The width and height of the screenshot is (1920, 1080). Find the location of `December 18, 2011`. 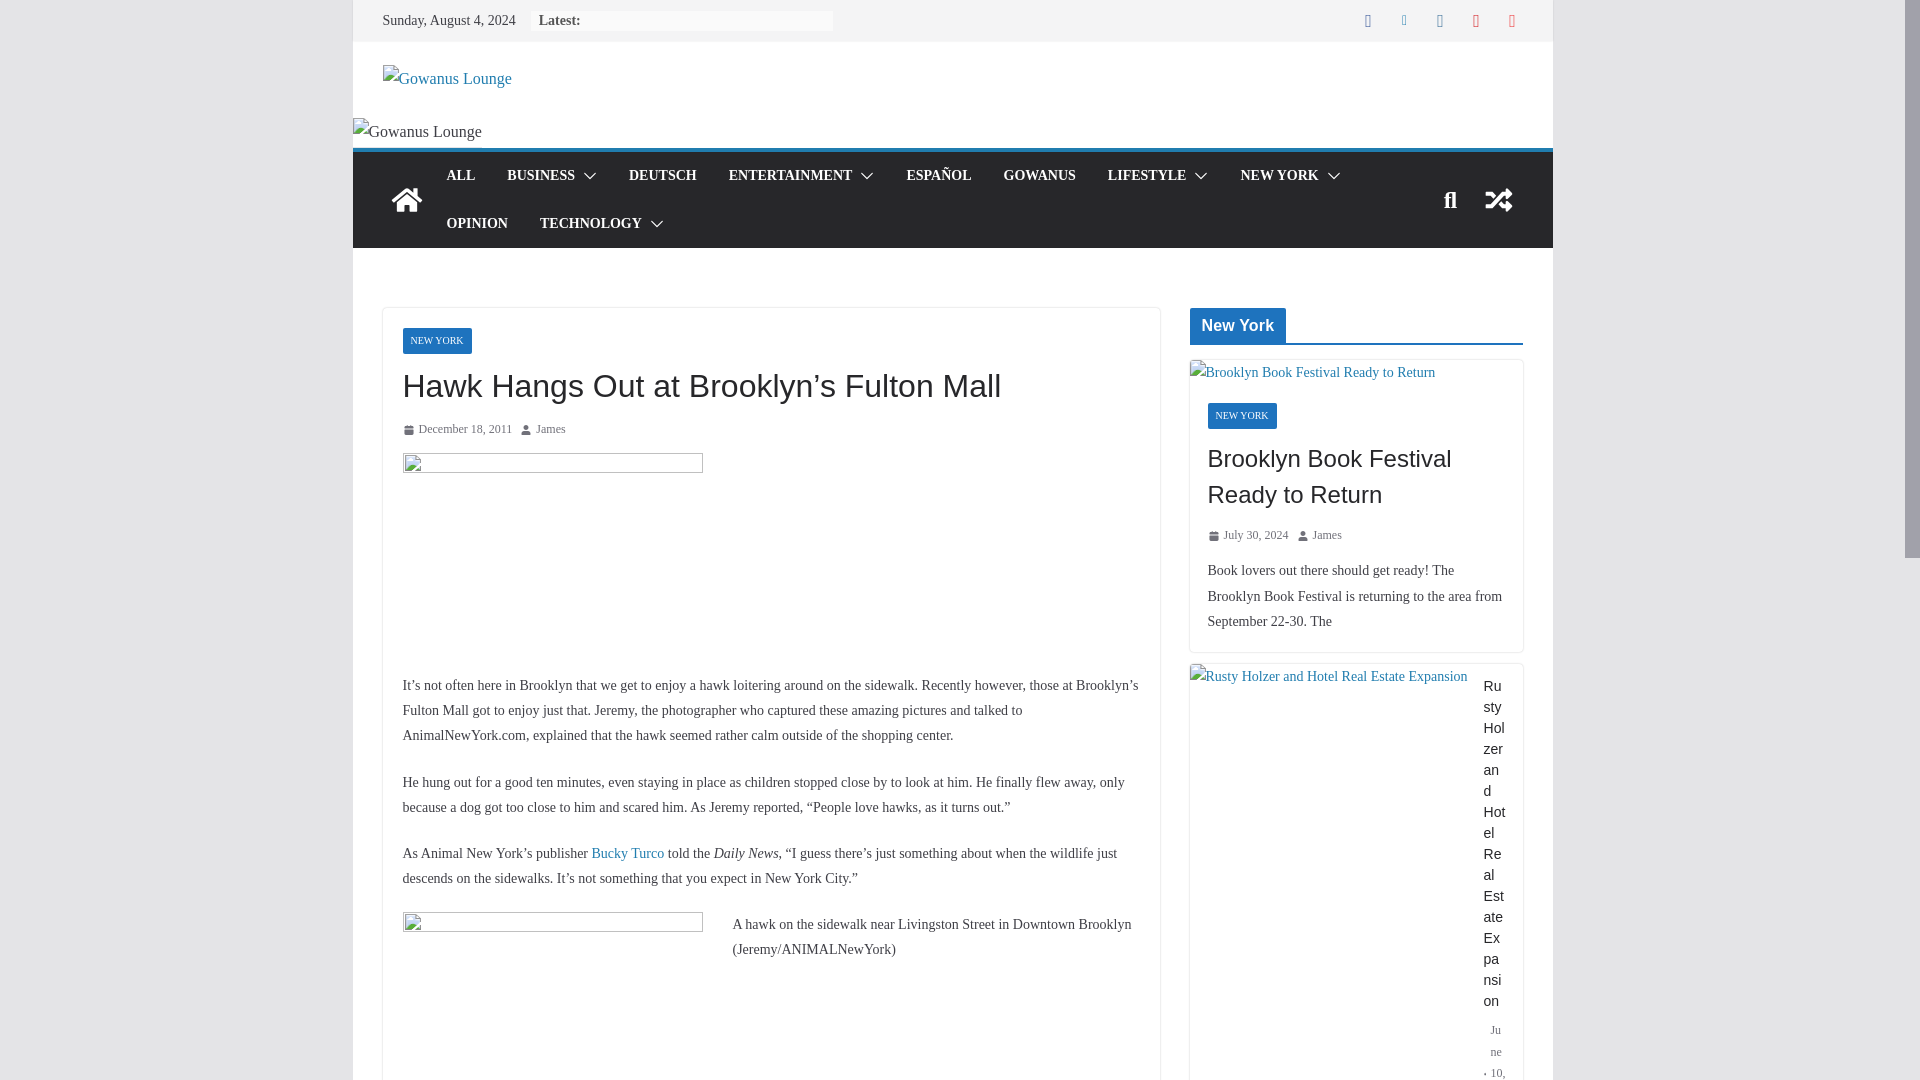

December 18, 2011 is located at coordinates (456, 430).